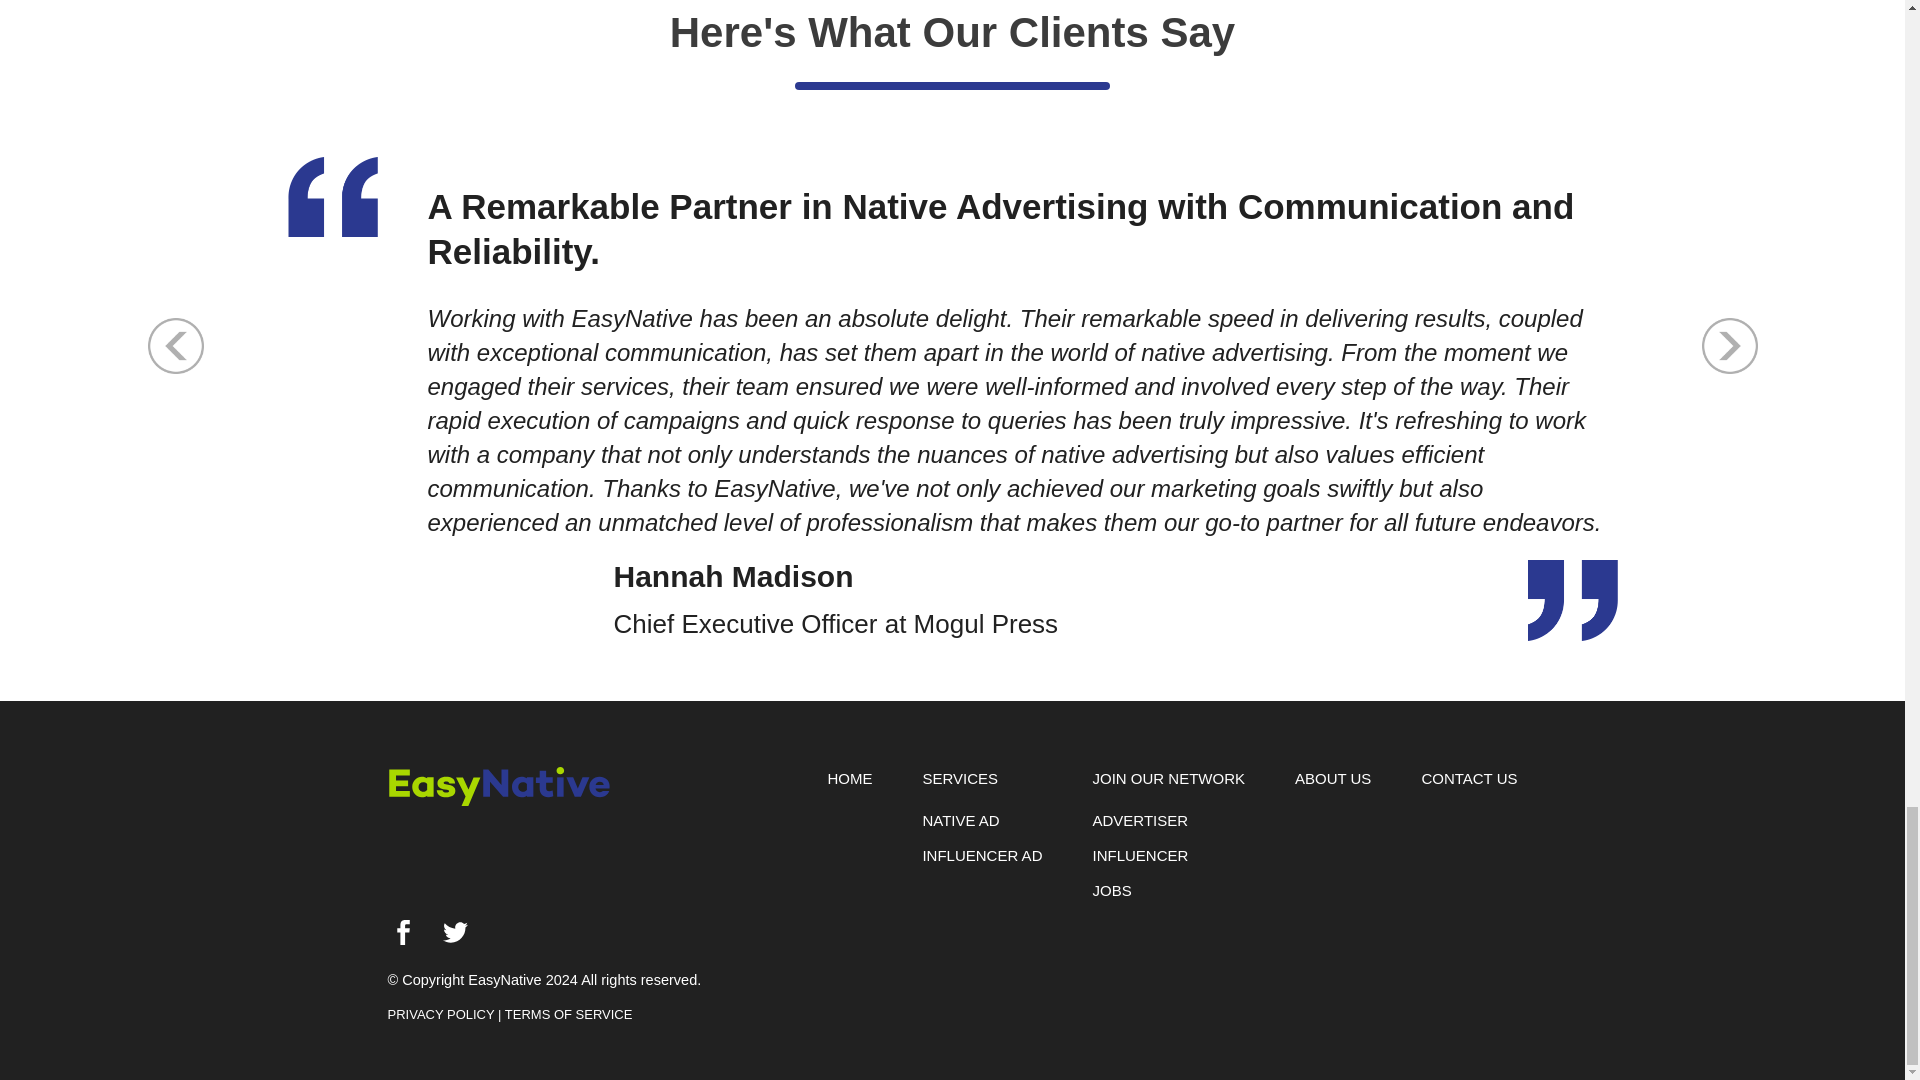  I want to click on Previous, so click(175, 344).